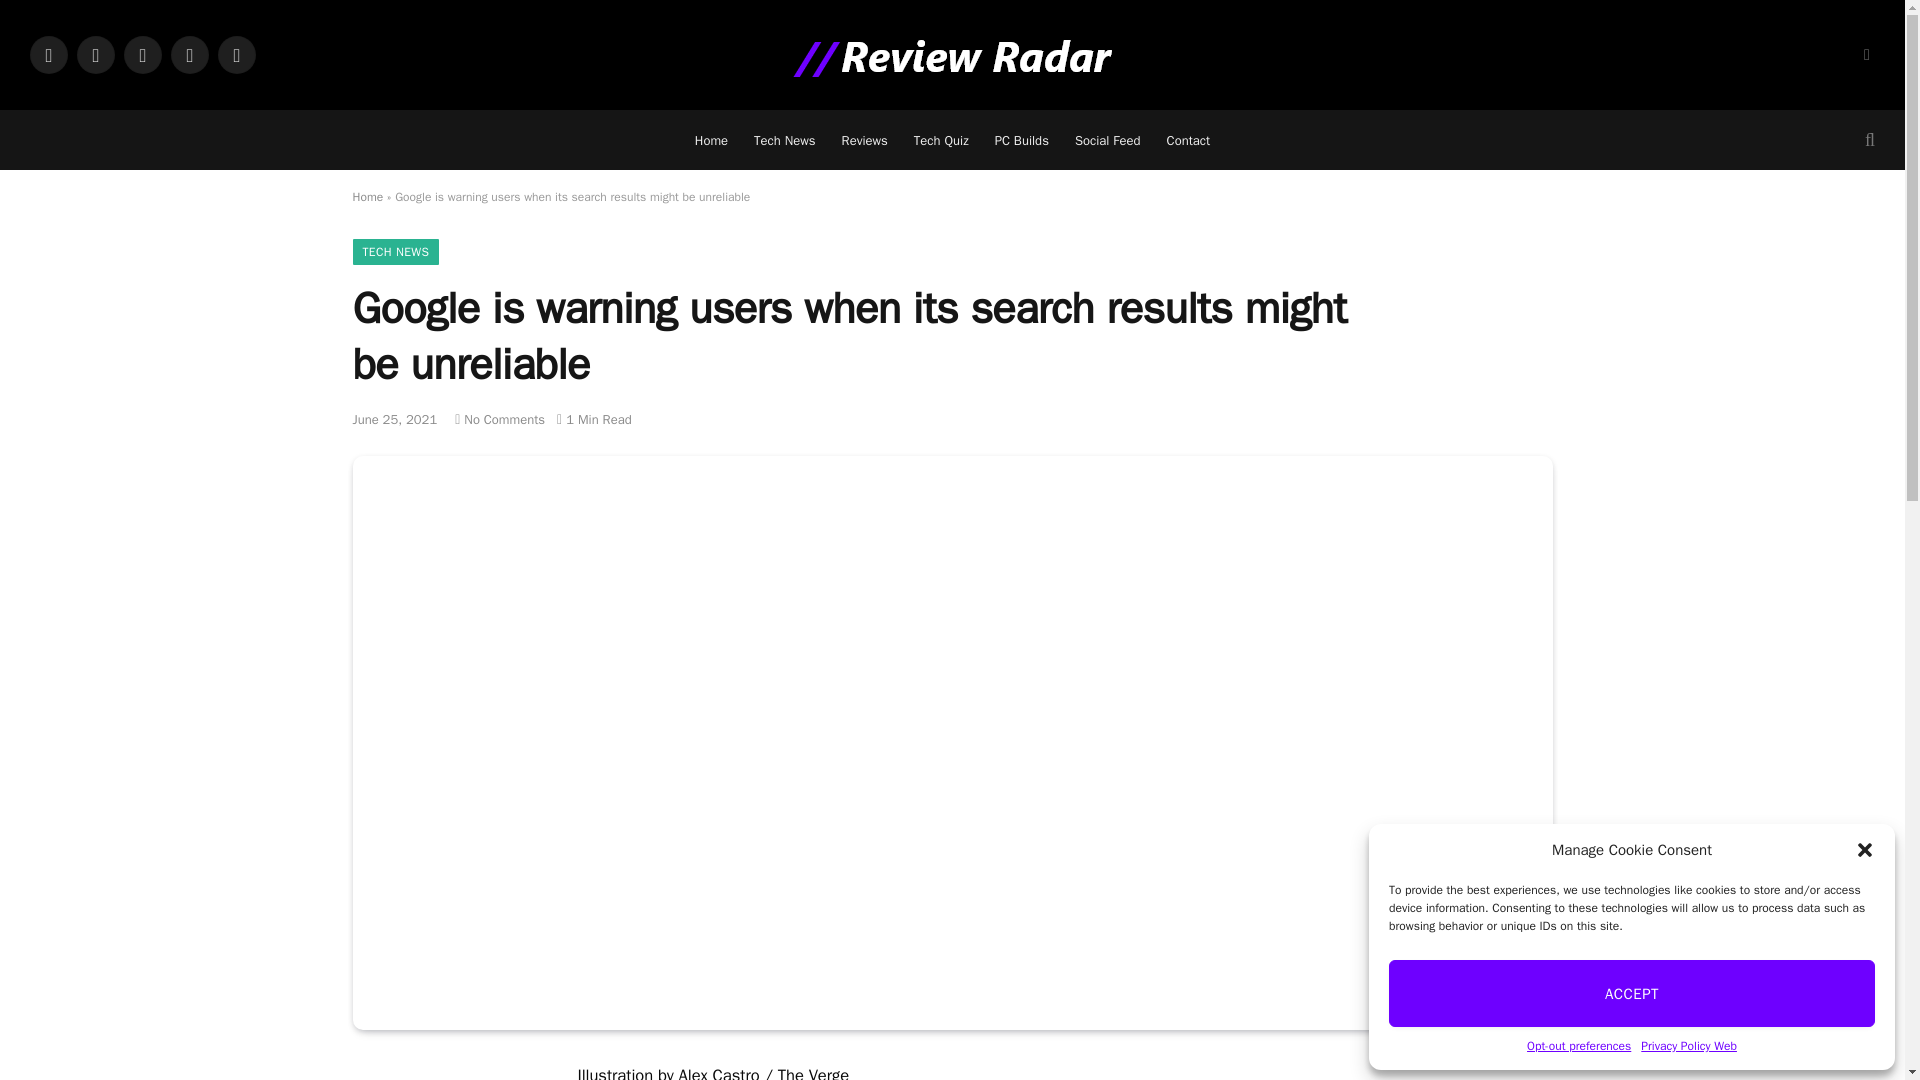 The image size is (1920, 1080). I want to click on ACCEPT, so click(1632, 994).